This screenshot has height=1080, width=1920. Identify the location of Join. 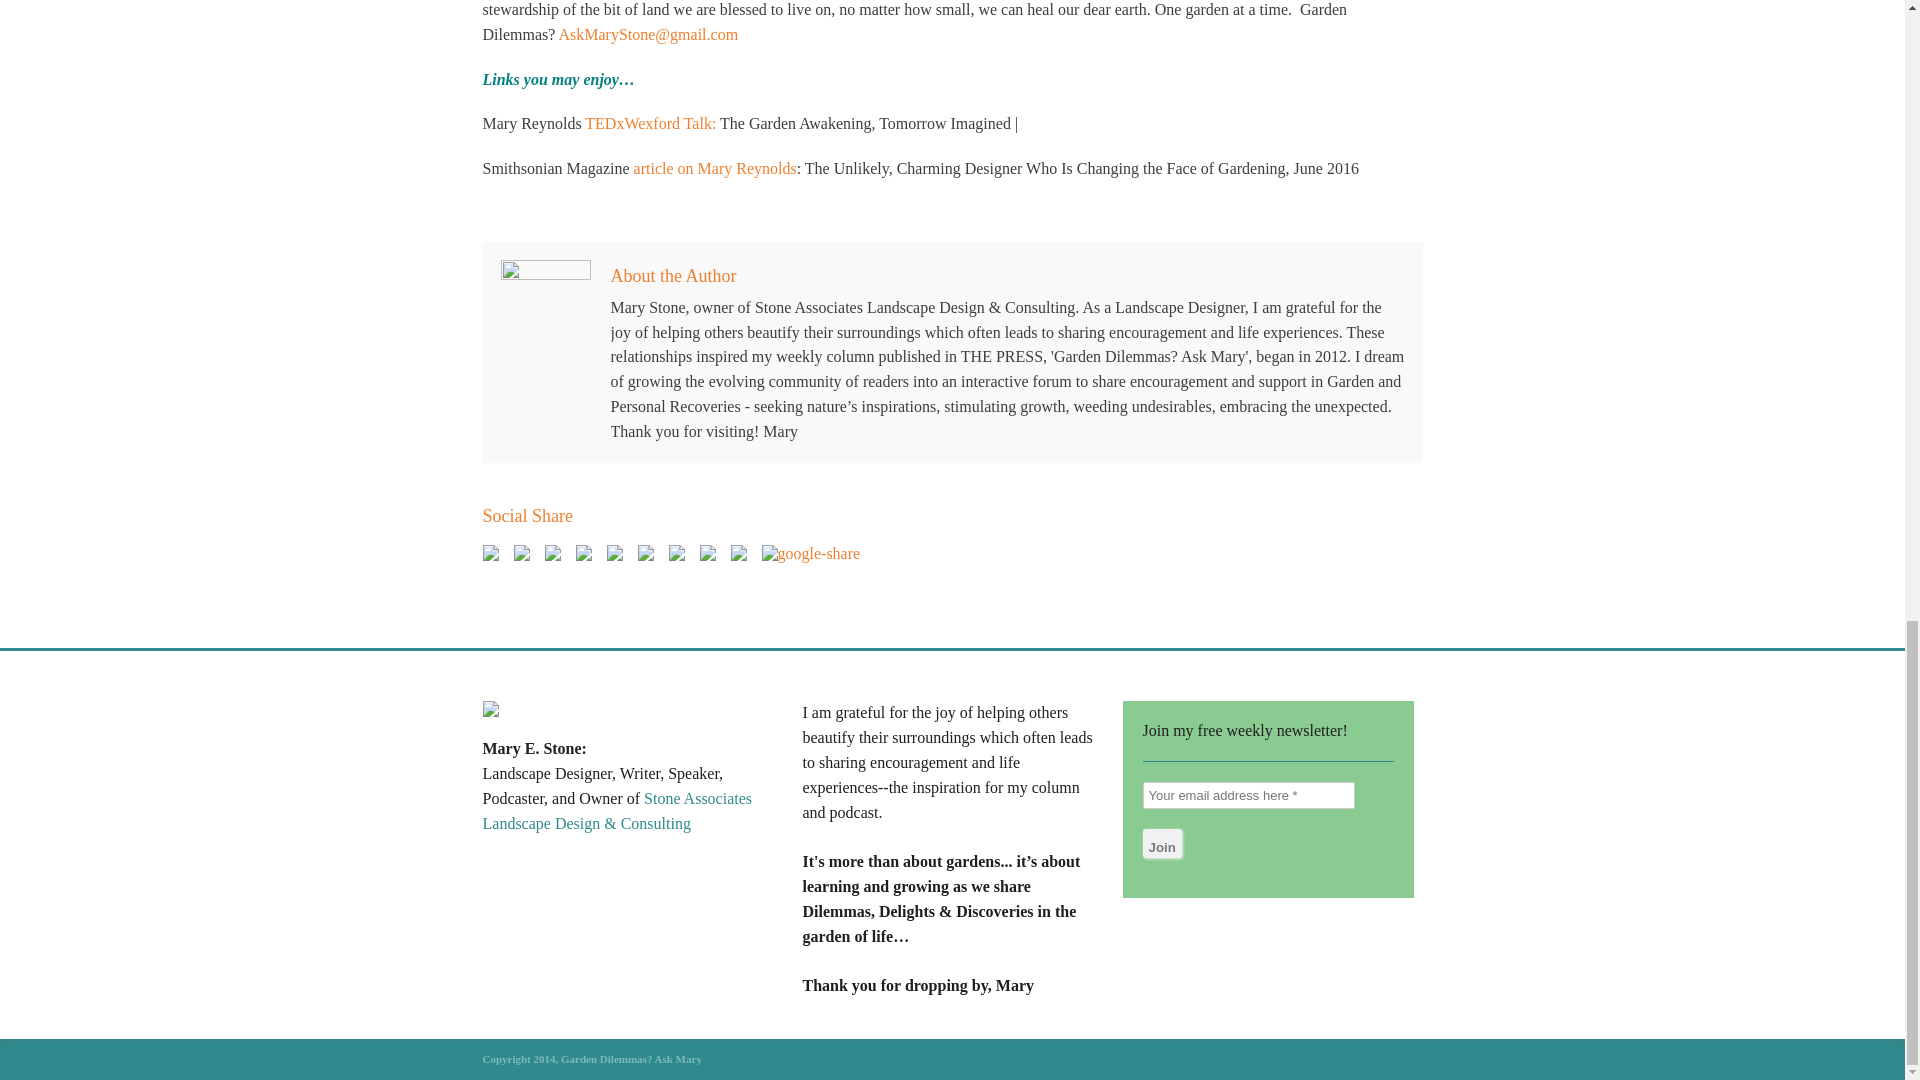
(1161, 843).